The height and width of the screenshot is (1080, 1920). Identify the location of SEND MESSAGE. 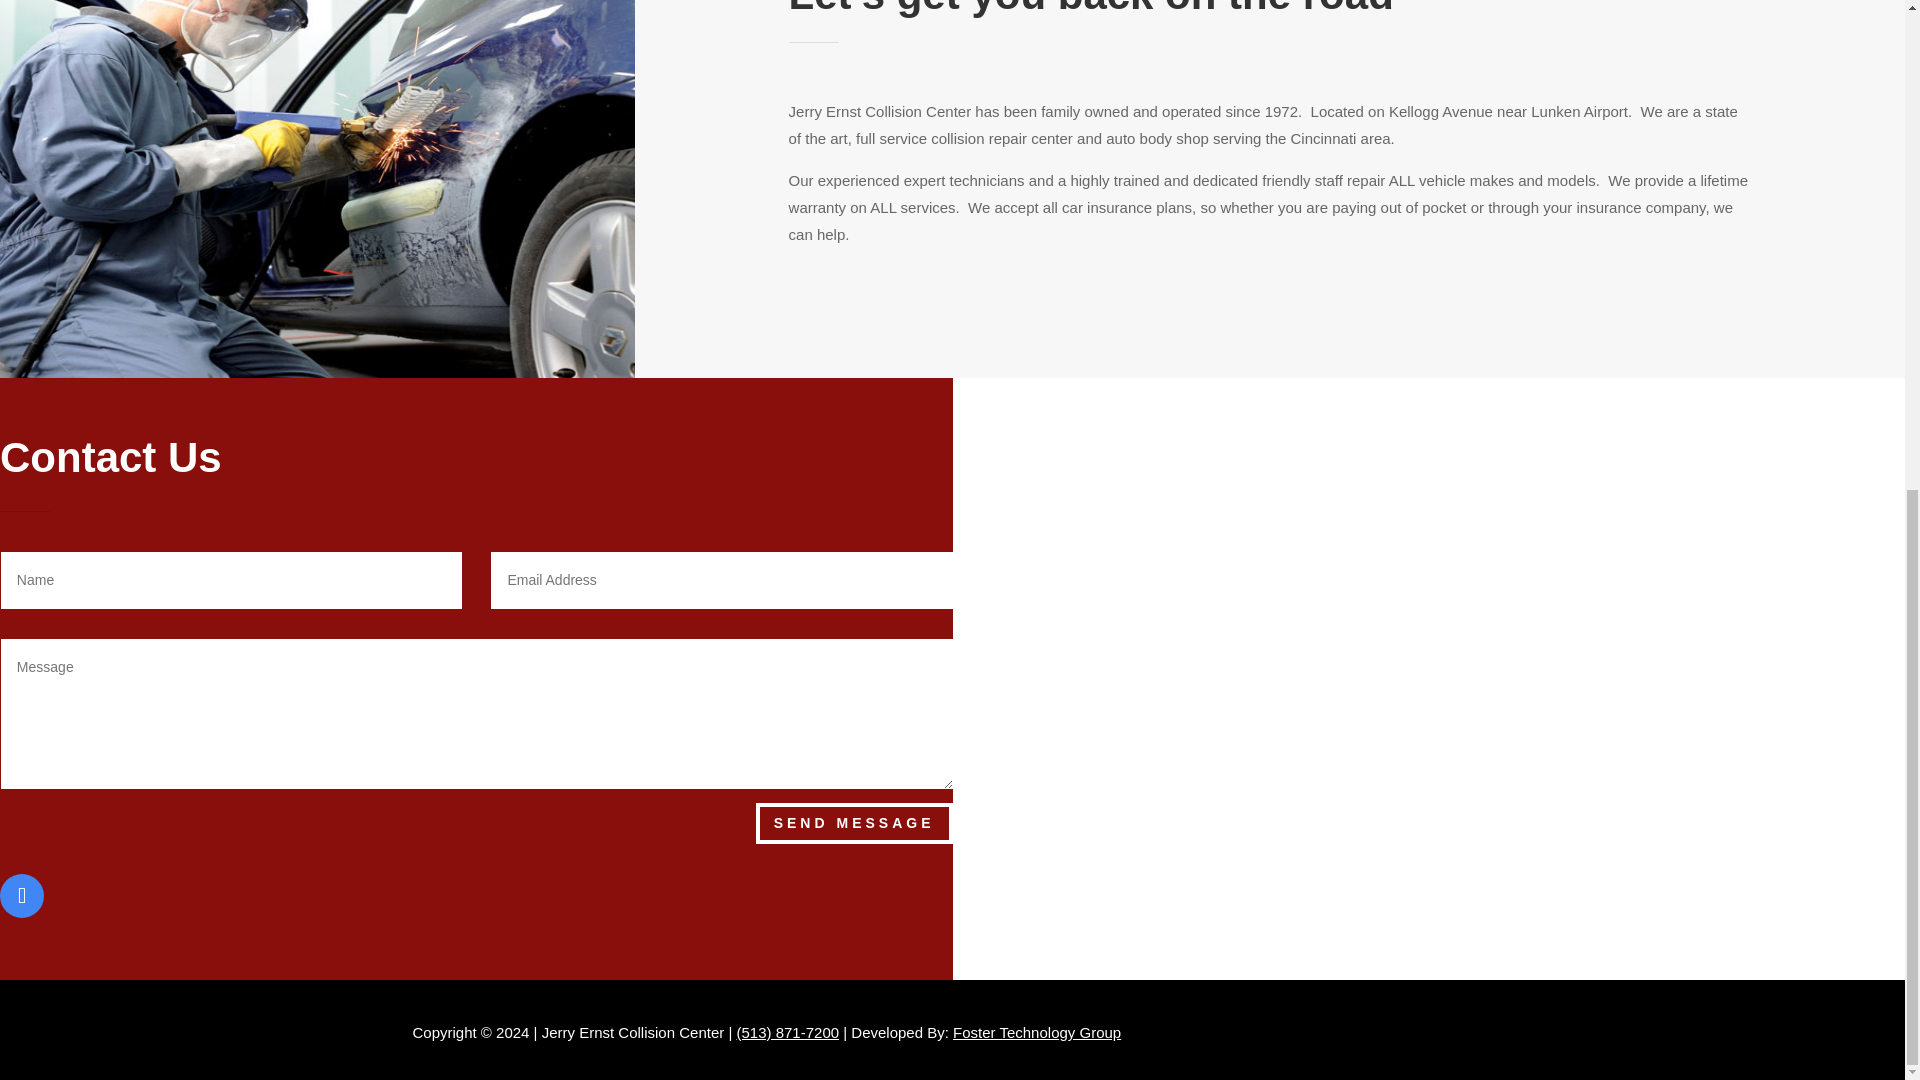
(854, 823).